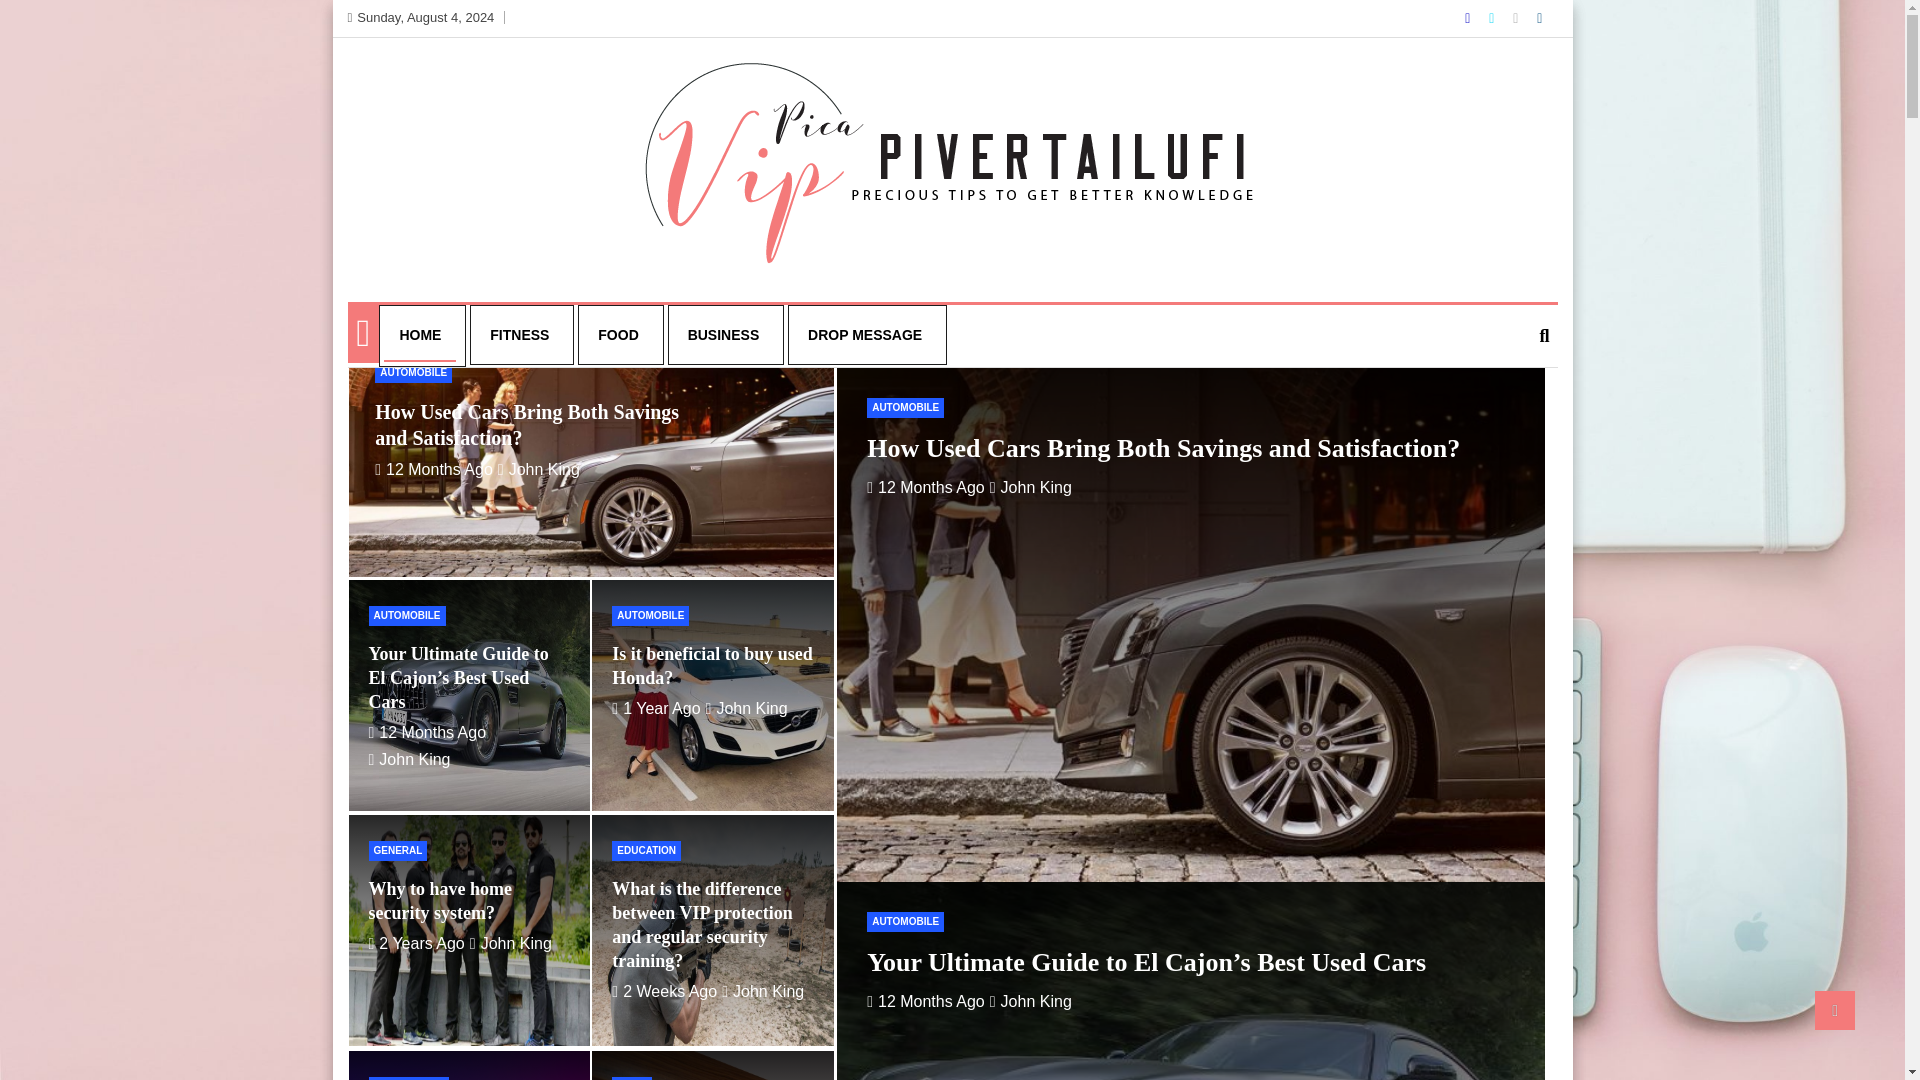 The image size is (1920, 1080). I want to click on Why to have home security system?, so click(440, 901).